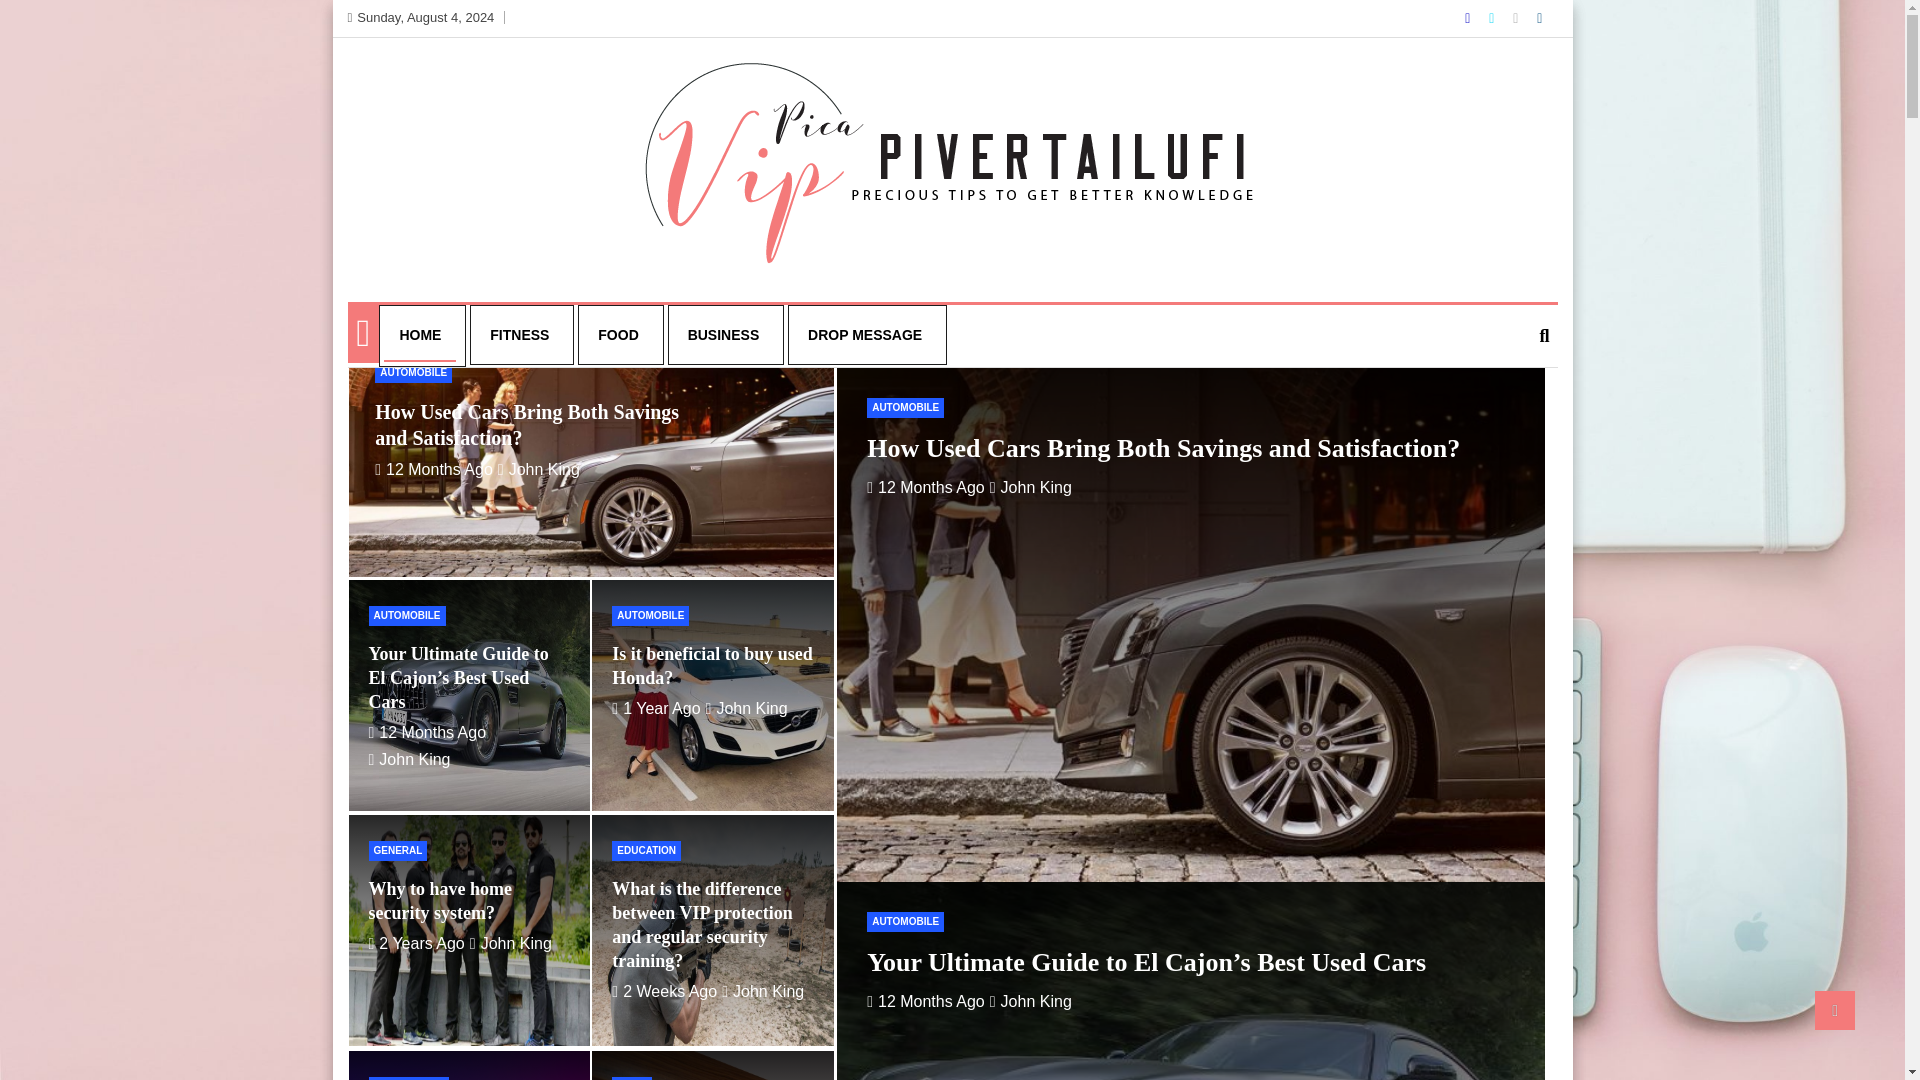 The image size is (1920, 1080). I want to click on Why to have home security system?, so click(440, 901).